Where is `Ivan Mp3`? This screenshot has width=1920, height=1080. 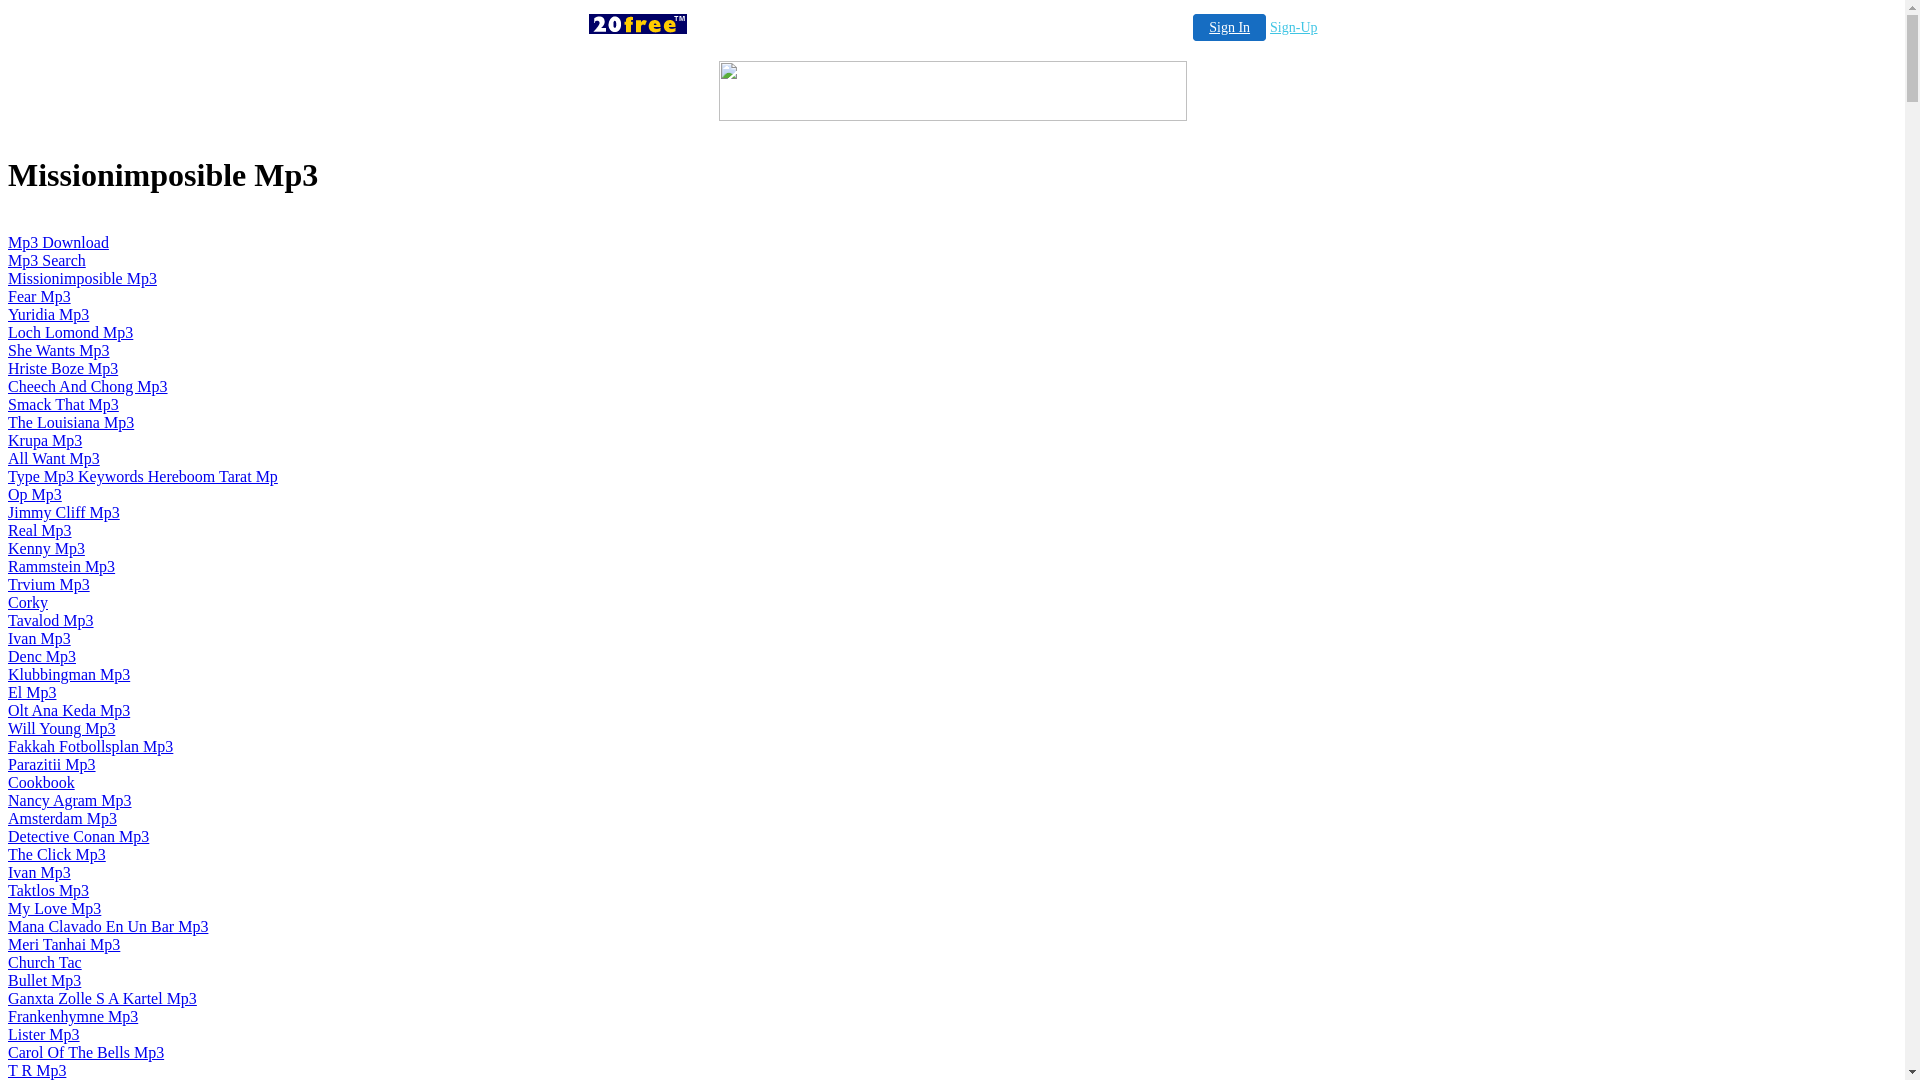 Ivan Mp3 is located at coordinates (40, 638).